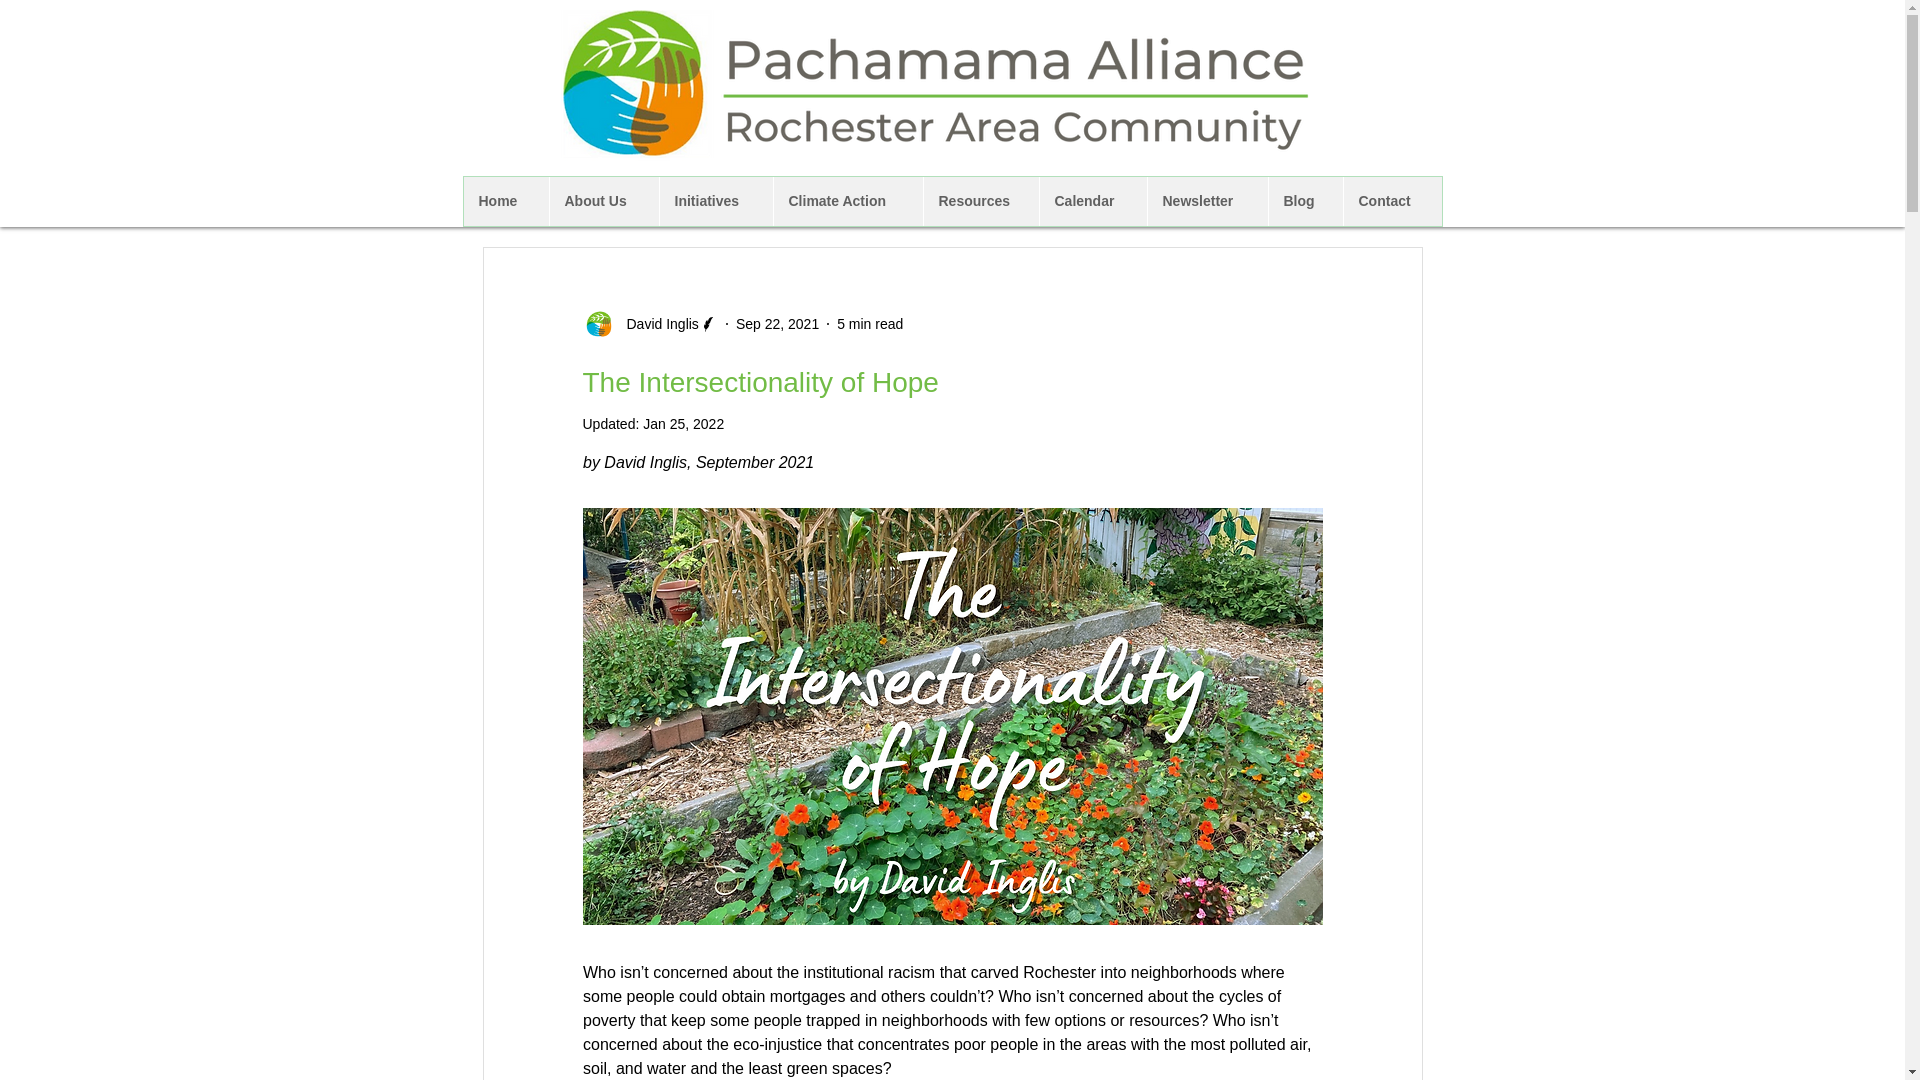  I want to click on About Us, so click(602, 201).